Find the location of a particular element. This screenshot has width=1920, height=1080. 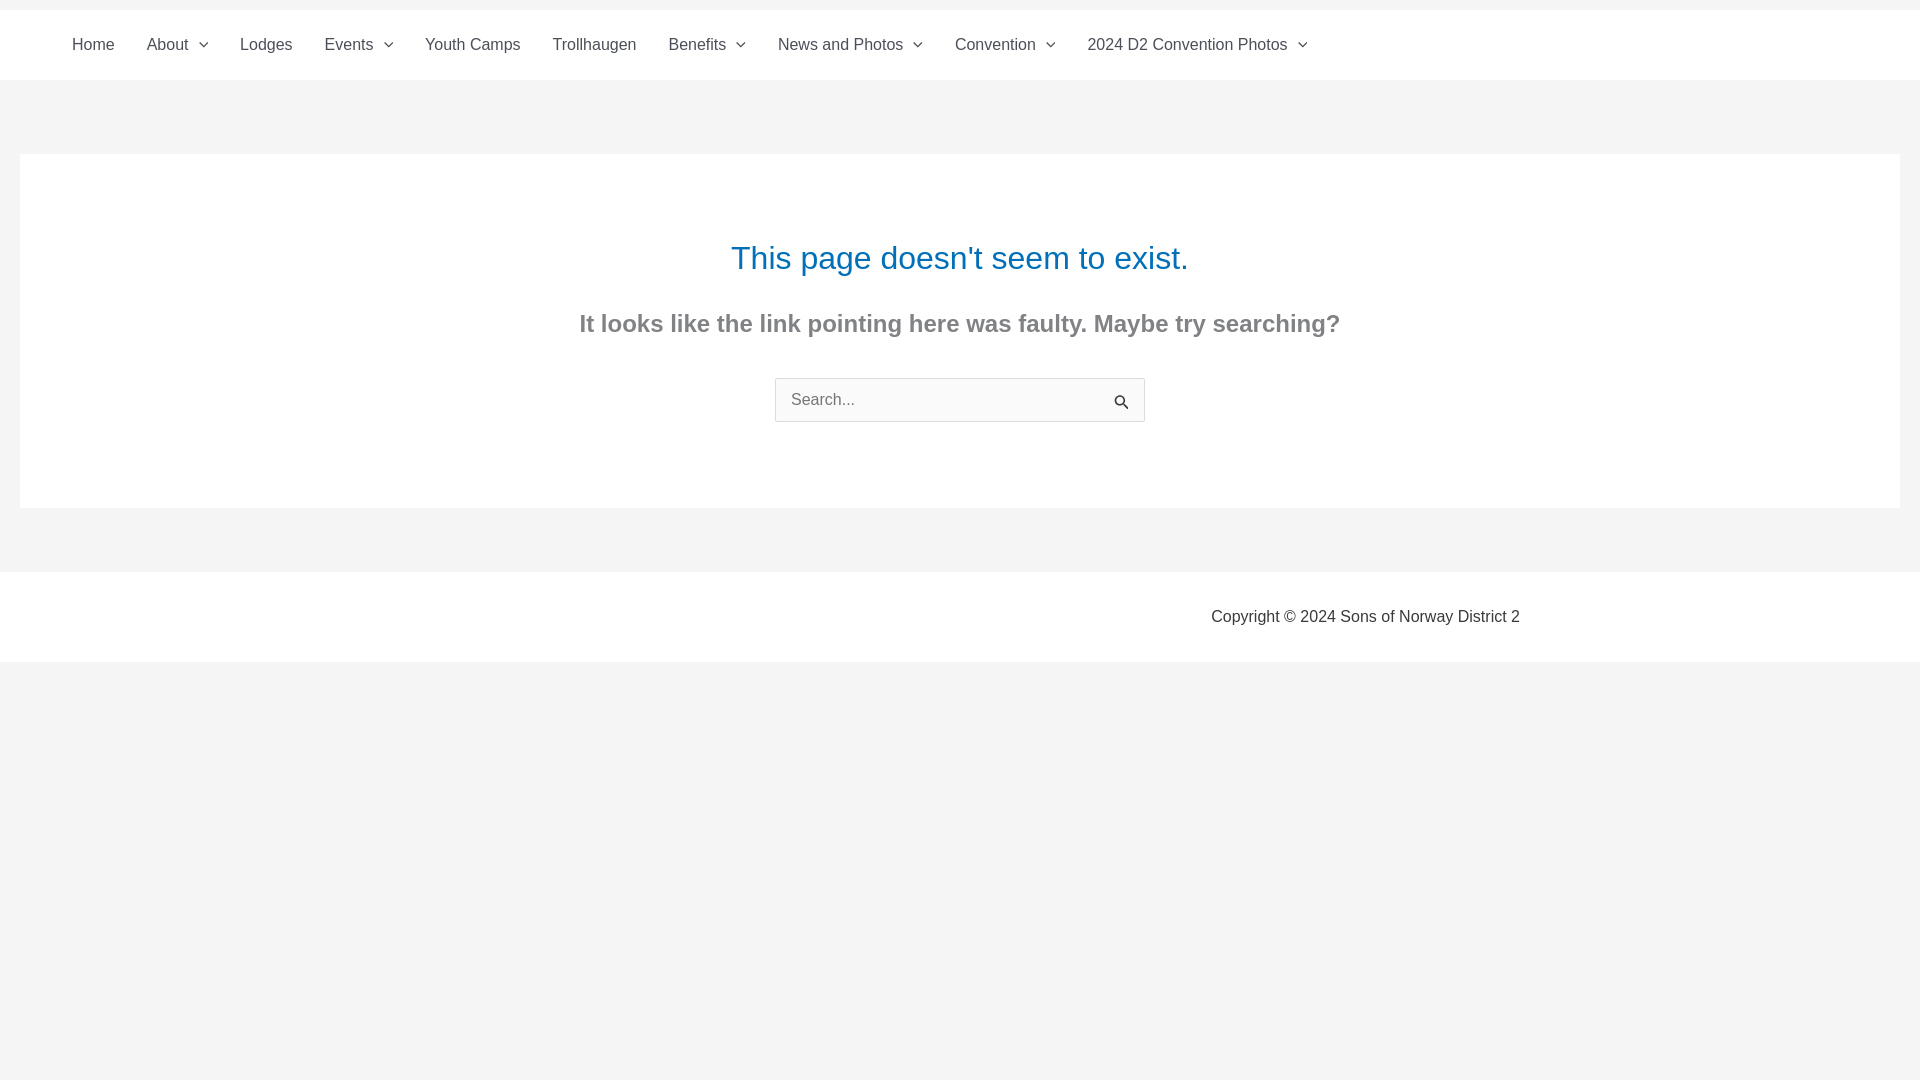

Convention is located at coordinates (1004, 44).